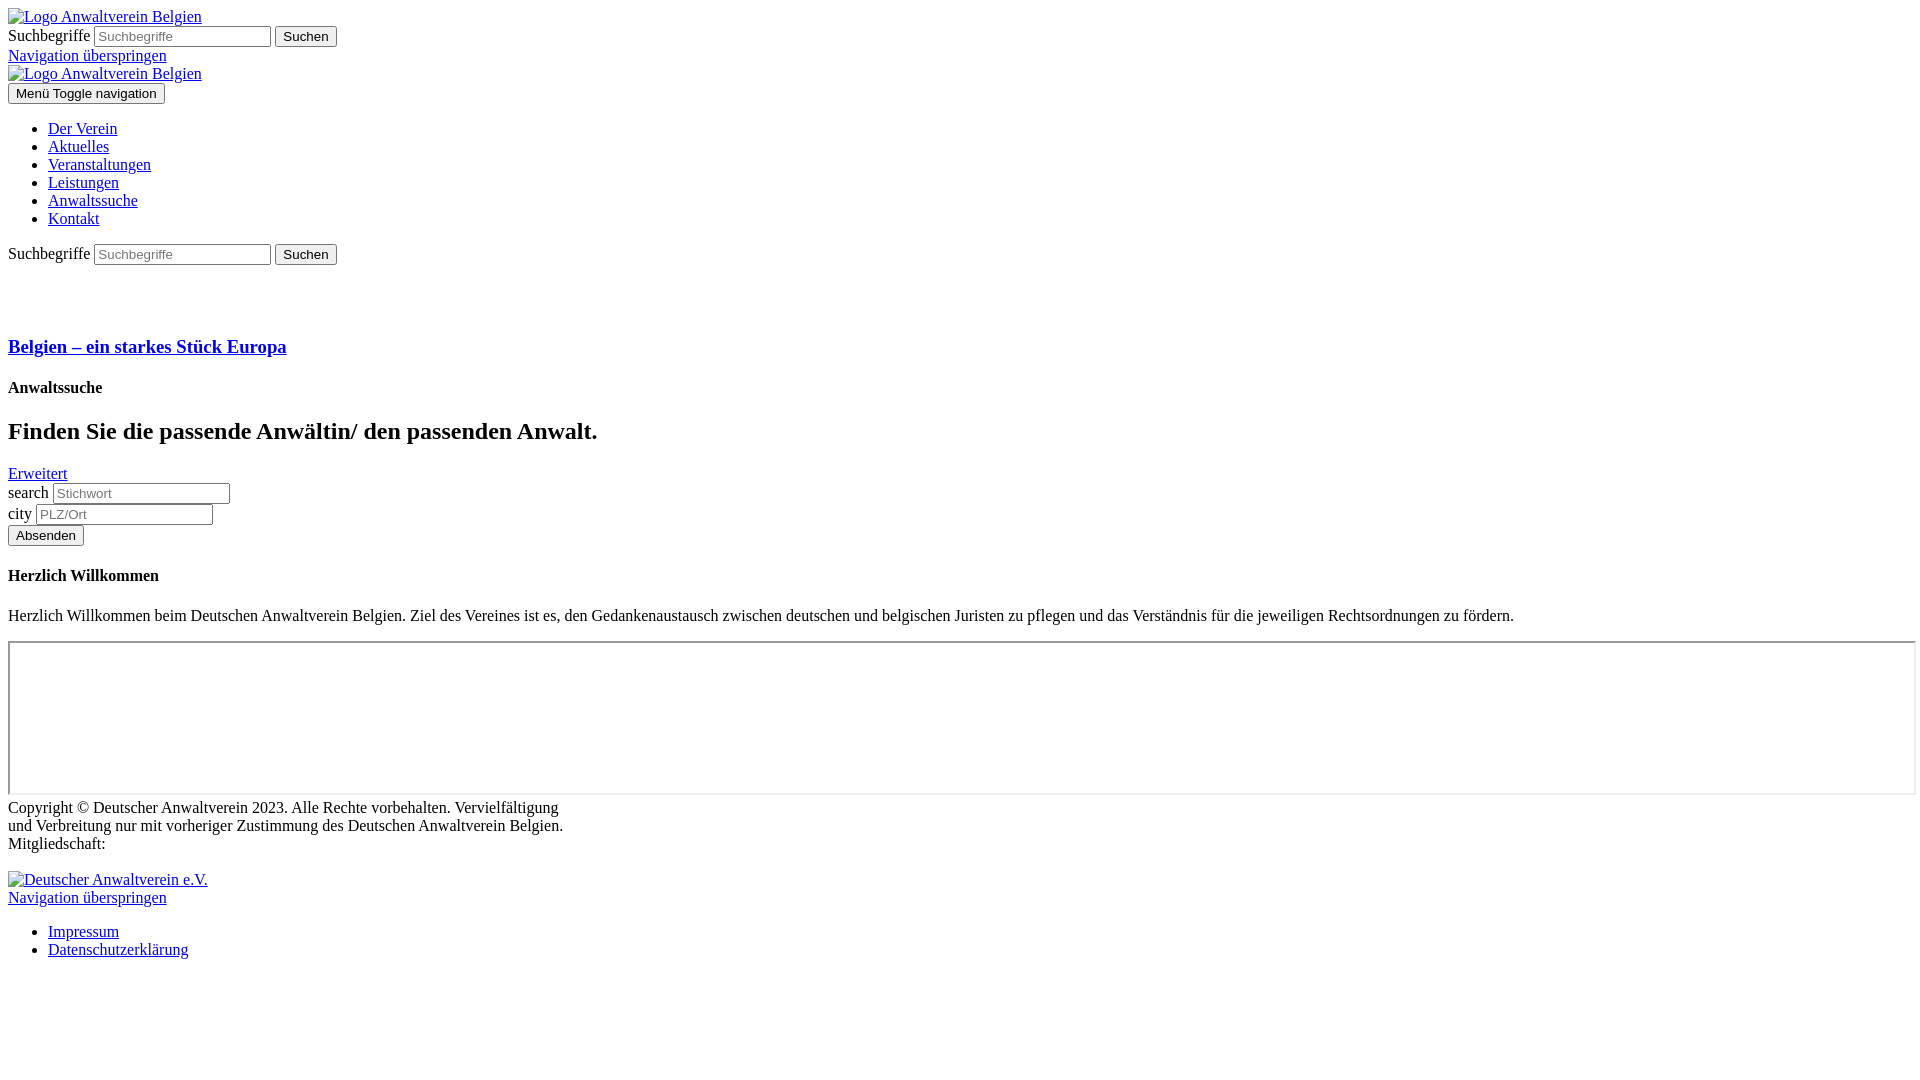 This screenshot has height=1080, width=1920. I want to click on Kontakt, so click(74, 218).